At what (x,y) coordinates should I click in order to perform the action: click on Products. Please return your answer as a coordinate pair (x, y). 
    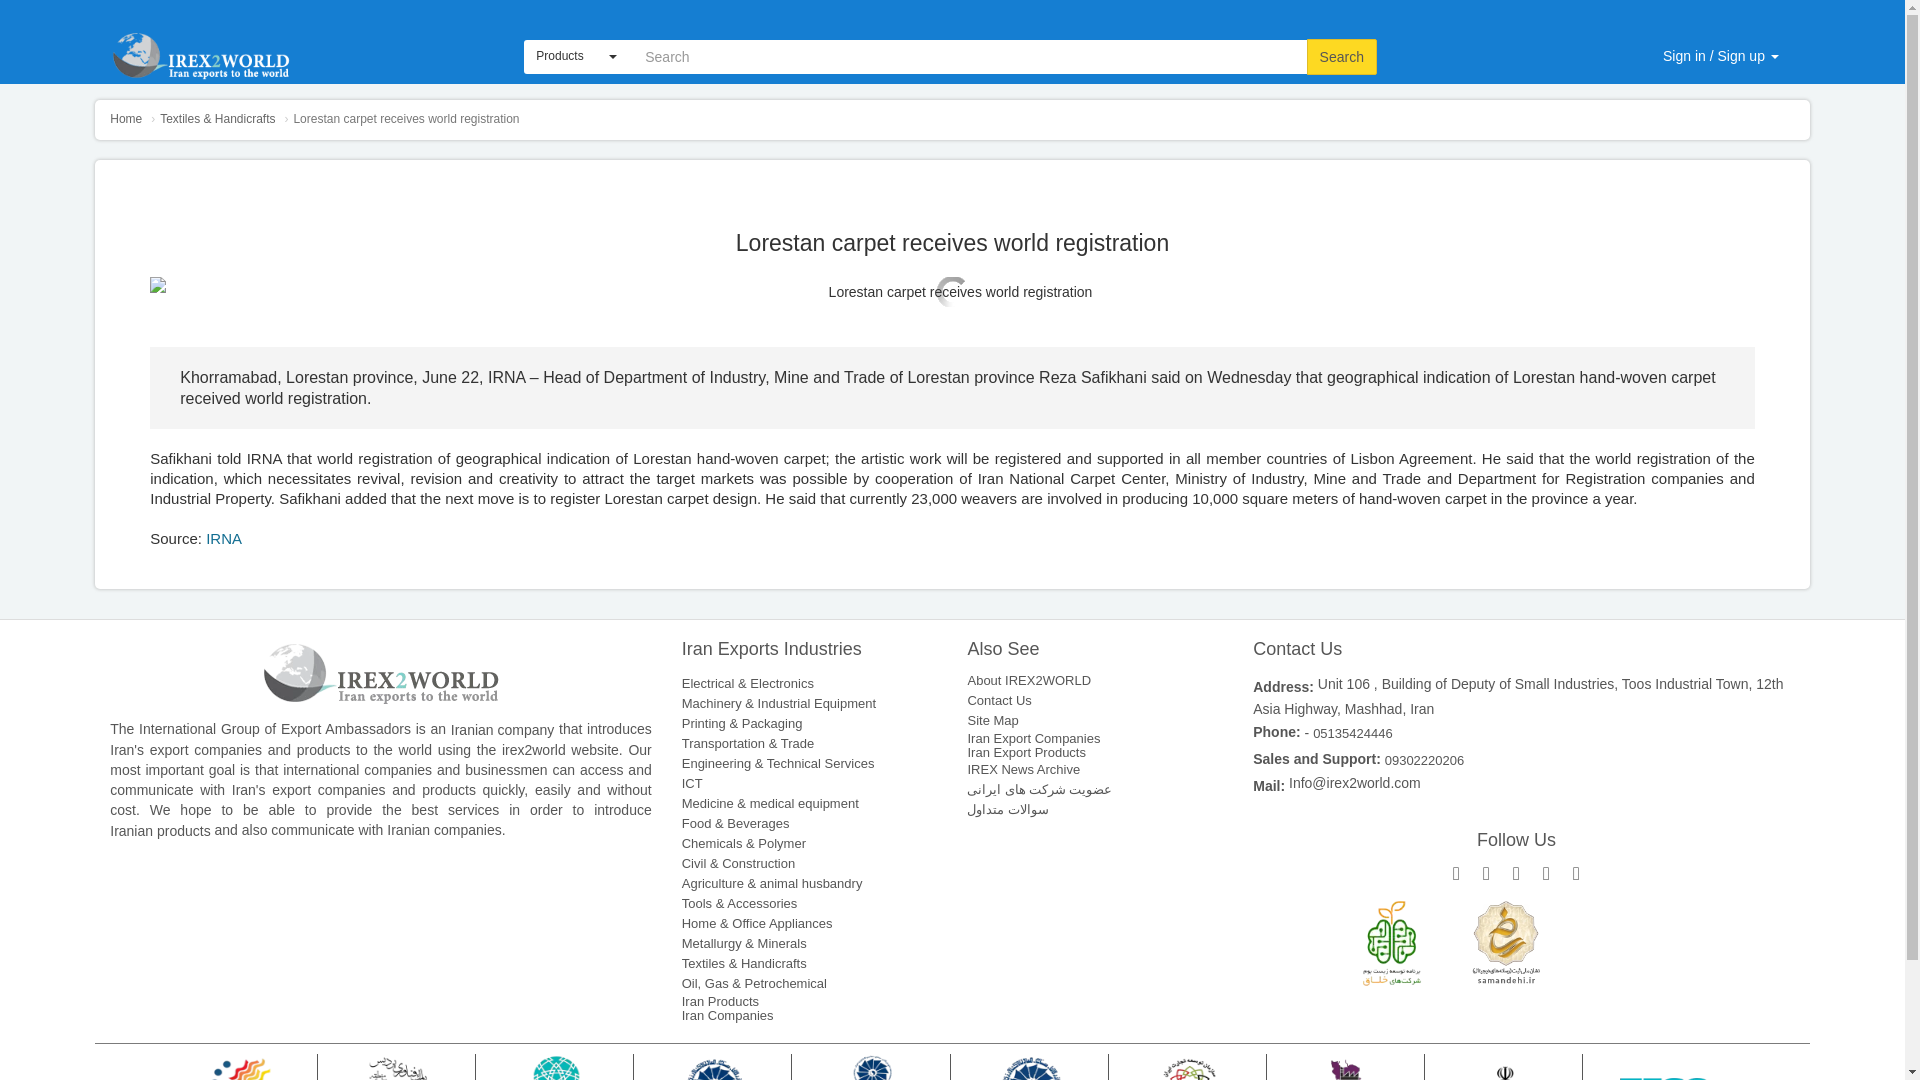
    Looking at the image, I should click on (1627, 5).